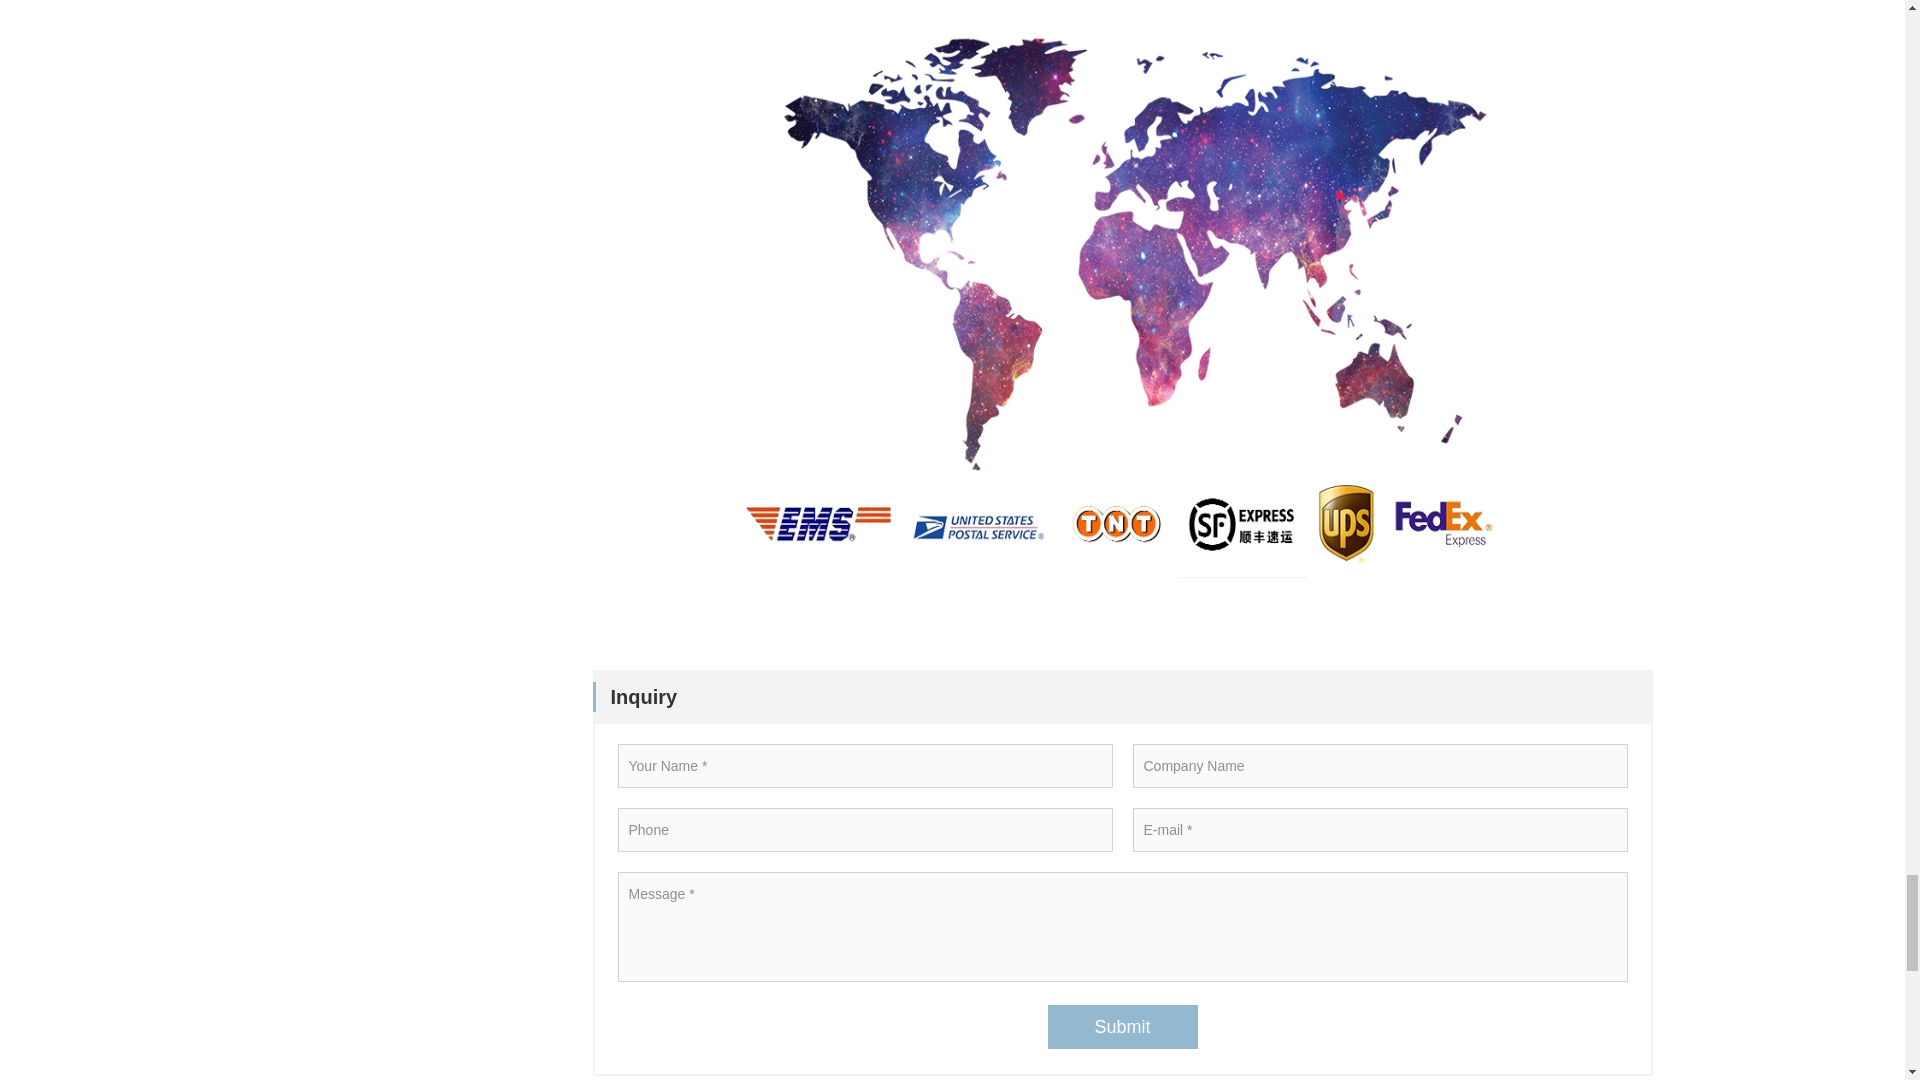 The width and height of the screenshot is (1920, 1080). What do you see at coordinates (1123, 1026) in the screenshot?
I see `Submit` at bounding box center [1123, 1026].